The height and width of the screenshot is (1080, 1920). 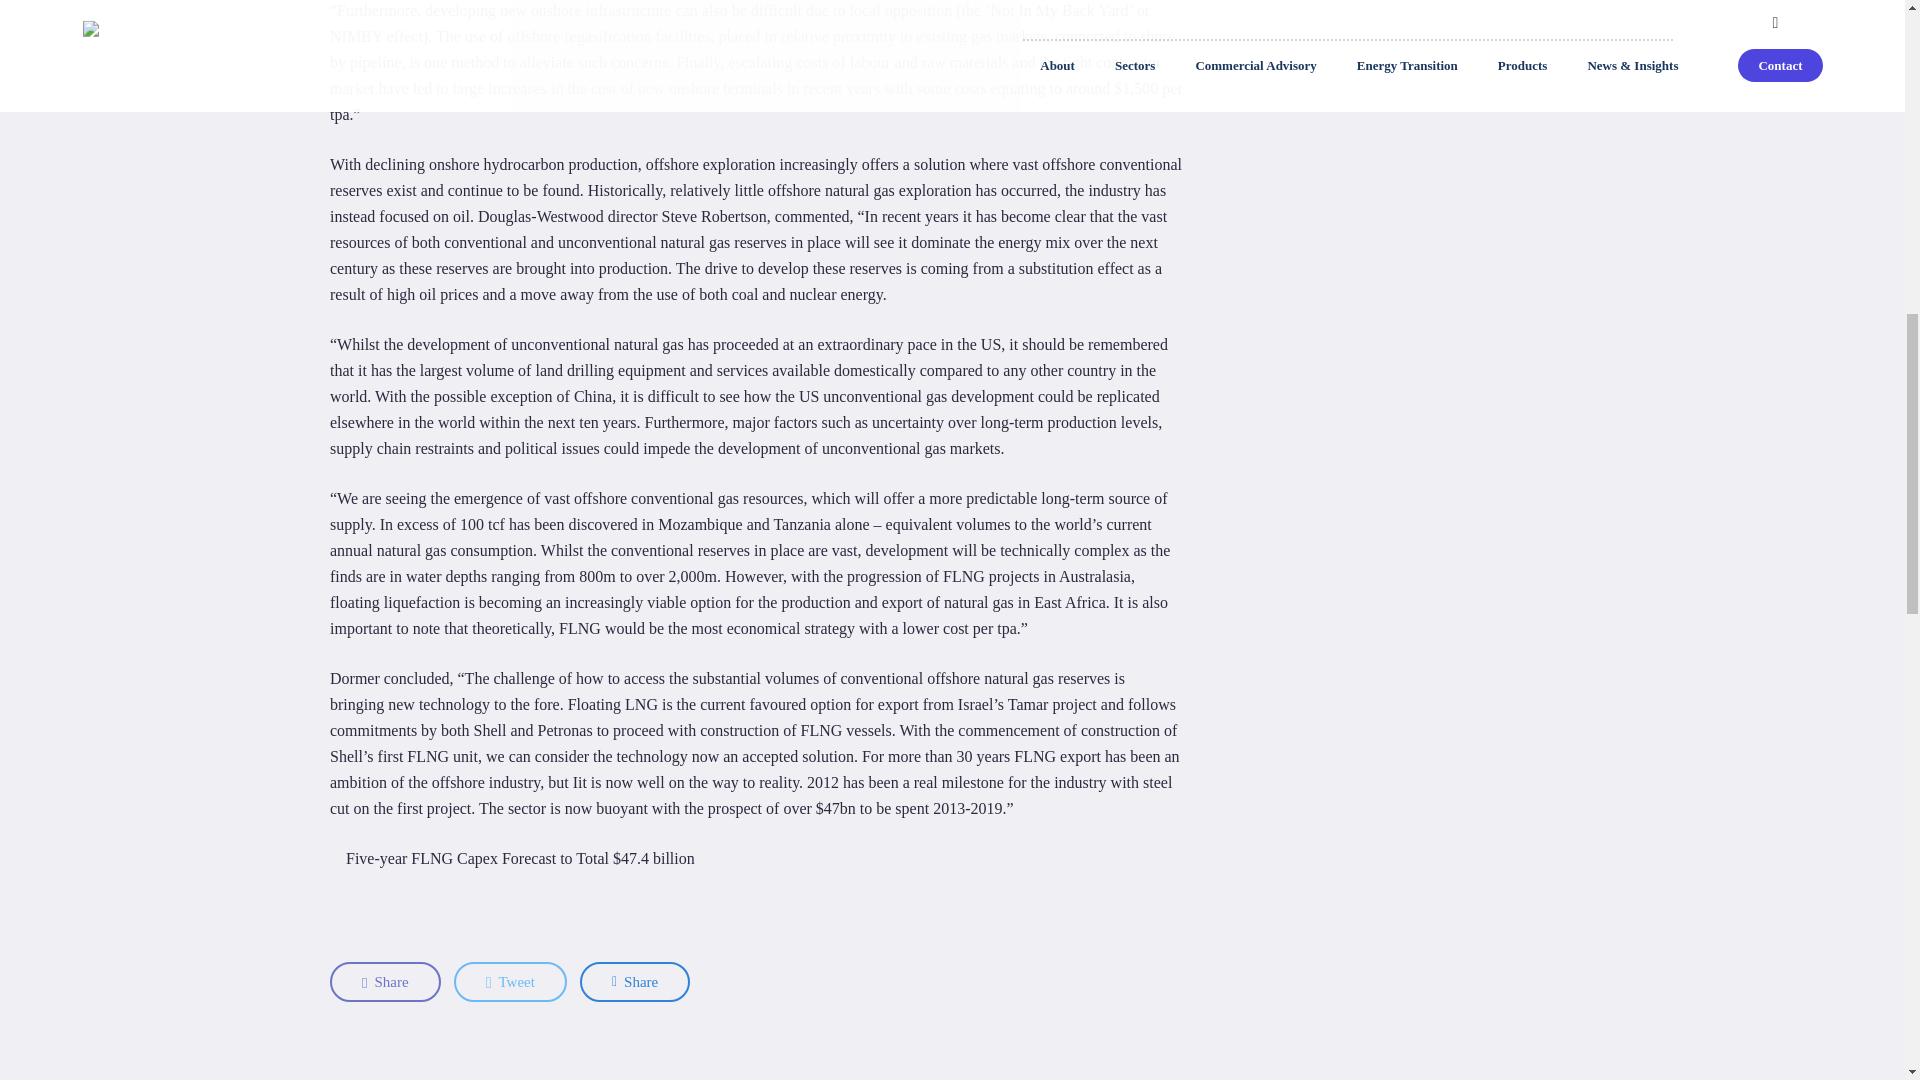 I want to click on Share this, so click(x=634, y=982).